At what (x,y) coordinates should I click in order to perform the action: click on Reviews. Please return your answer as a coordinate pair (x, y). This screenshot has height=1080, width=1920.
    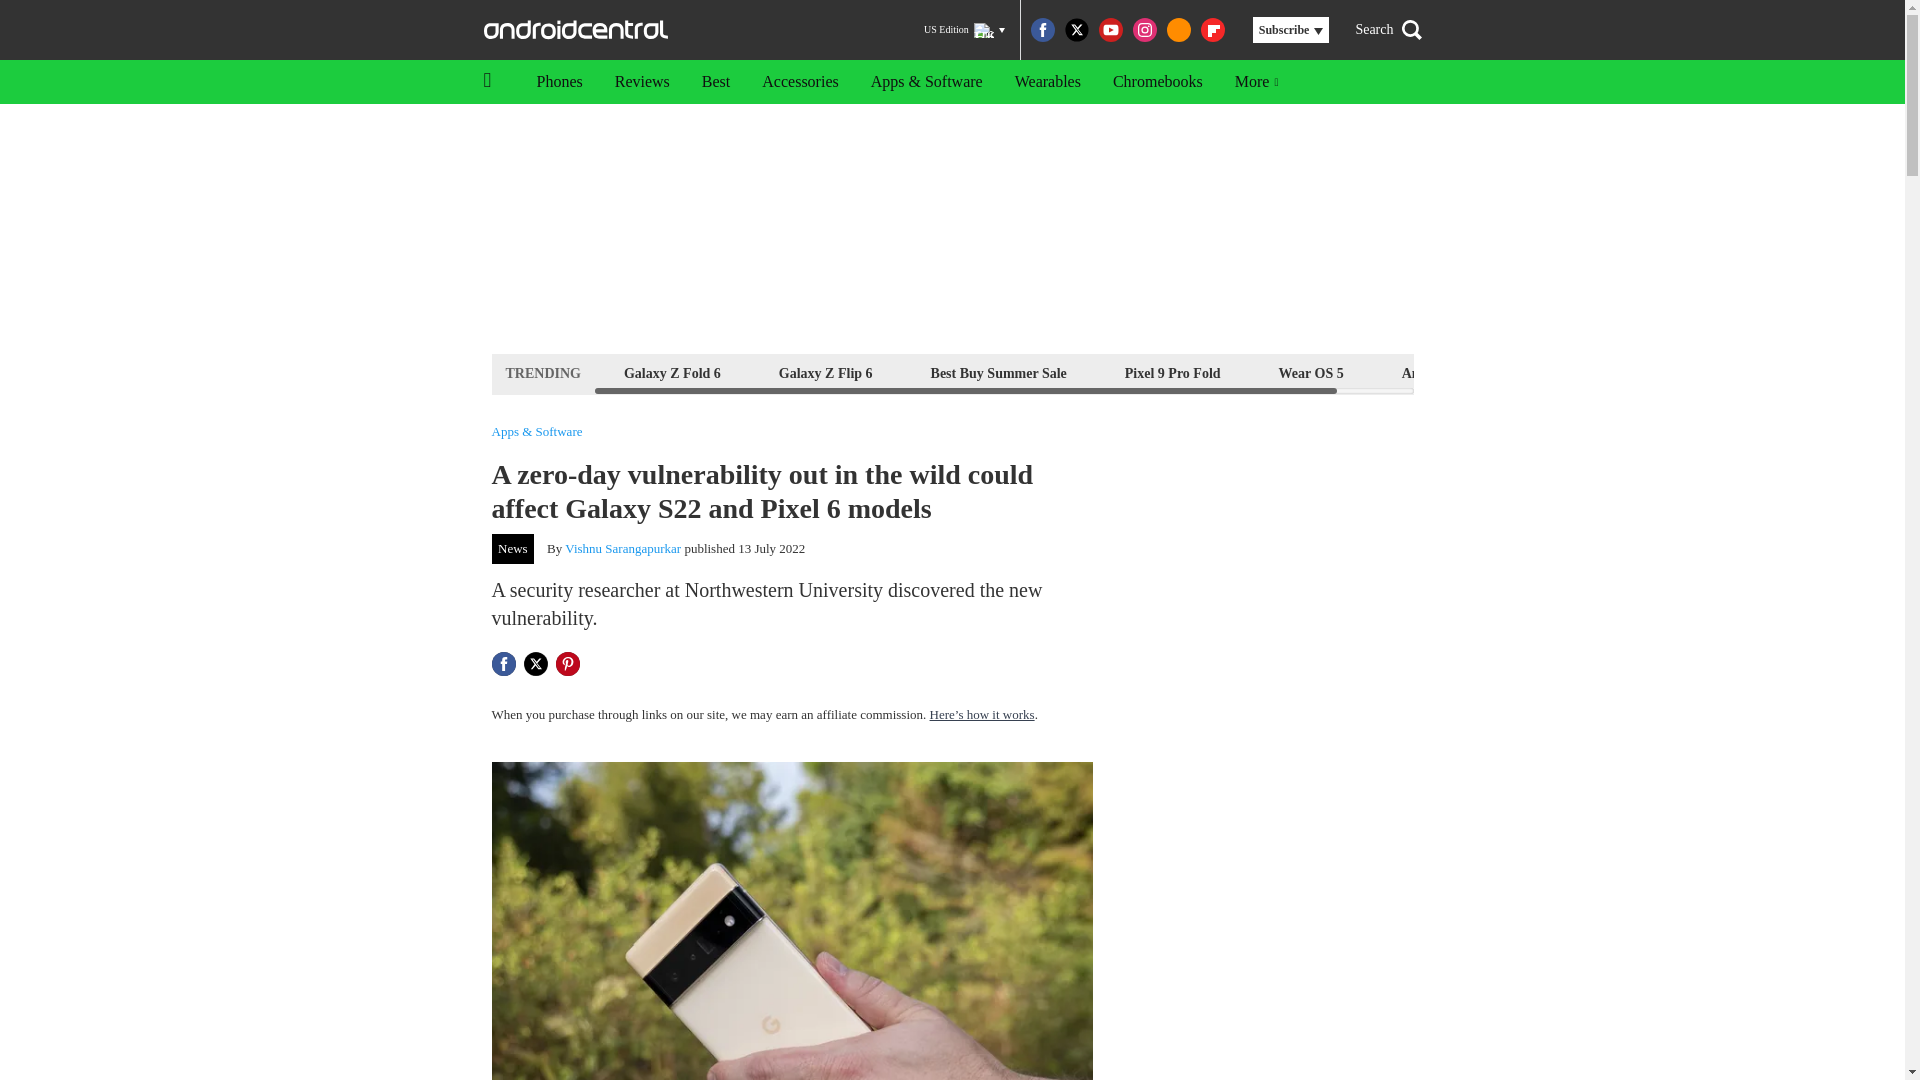
    Looking at the image, I should click on (642, 82).